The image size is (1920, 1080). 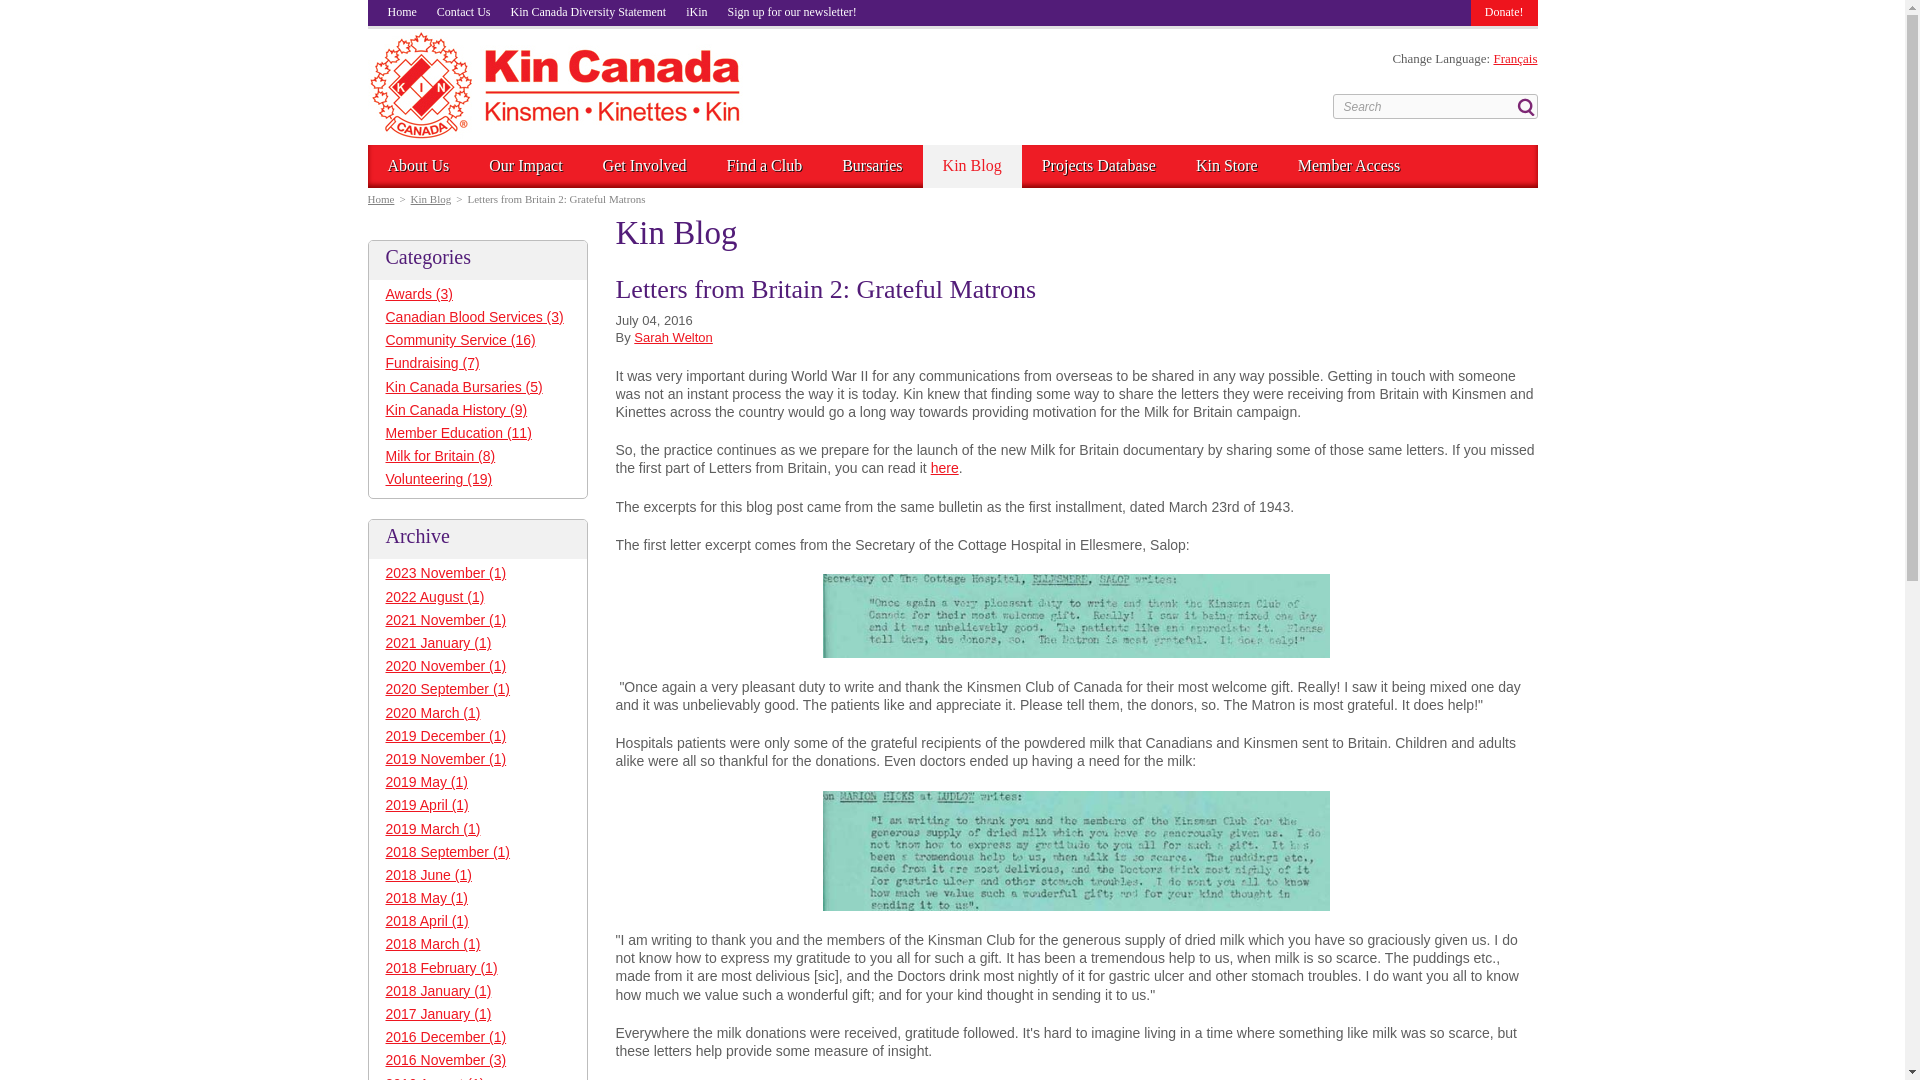 What do you see at coordinates (464, 12) in the screenshot?
I see `Contact Us` at bounding box center [464, 12].